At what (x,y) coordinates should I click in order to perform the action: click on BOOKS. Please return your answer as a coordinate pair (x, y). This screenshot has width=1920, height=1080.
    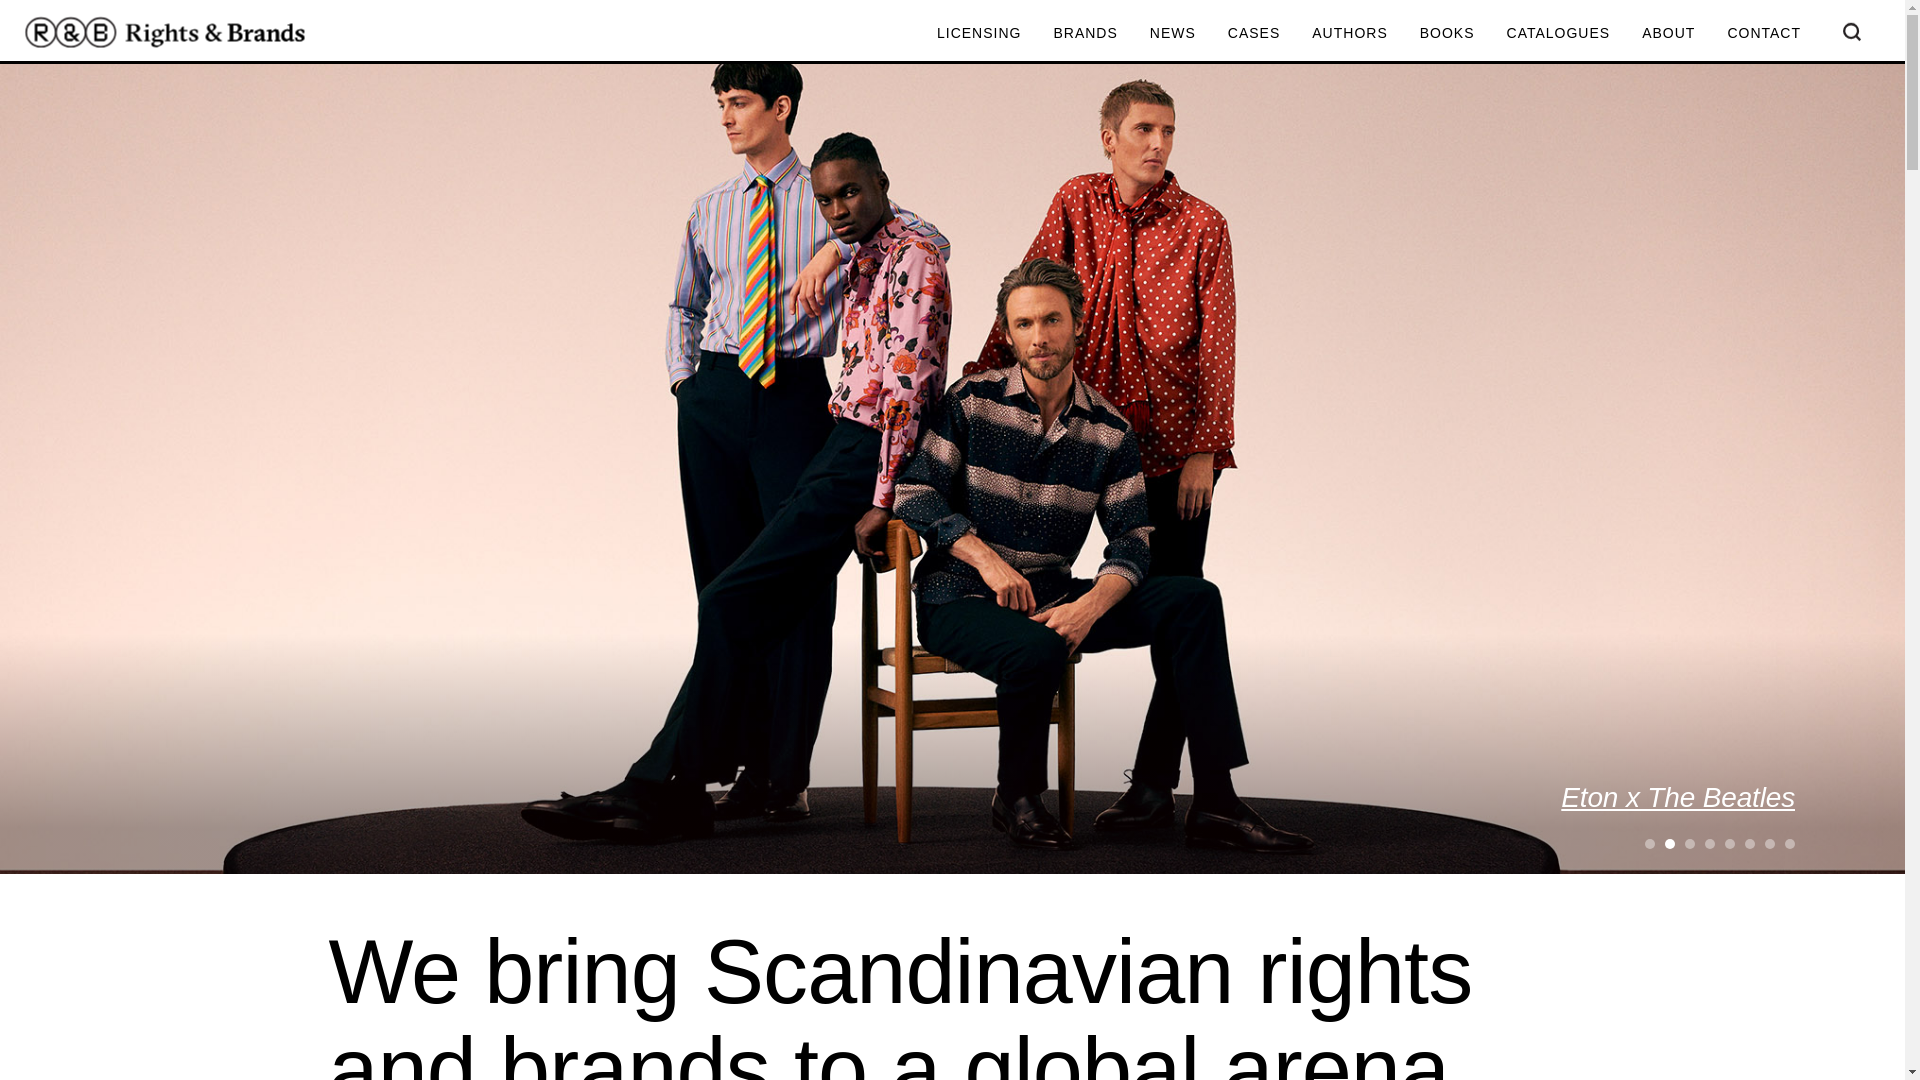
    Looking at the image, I should click on (1447, 34).